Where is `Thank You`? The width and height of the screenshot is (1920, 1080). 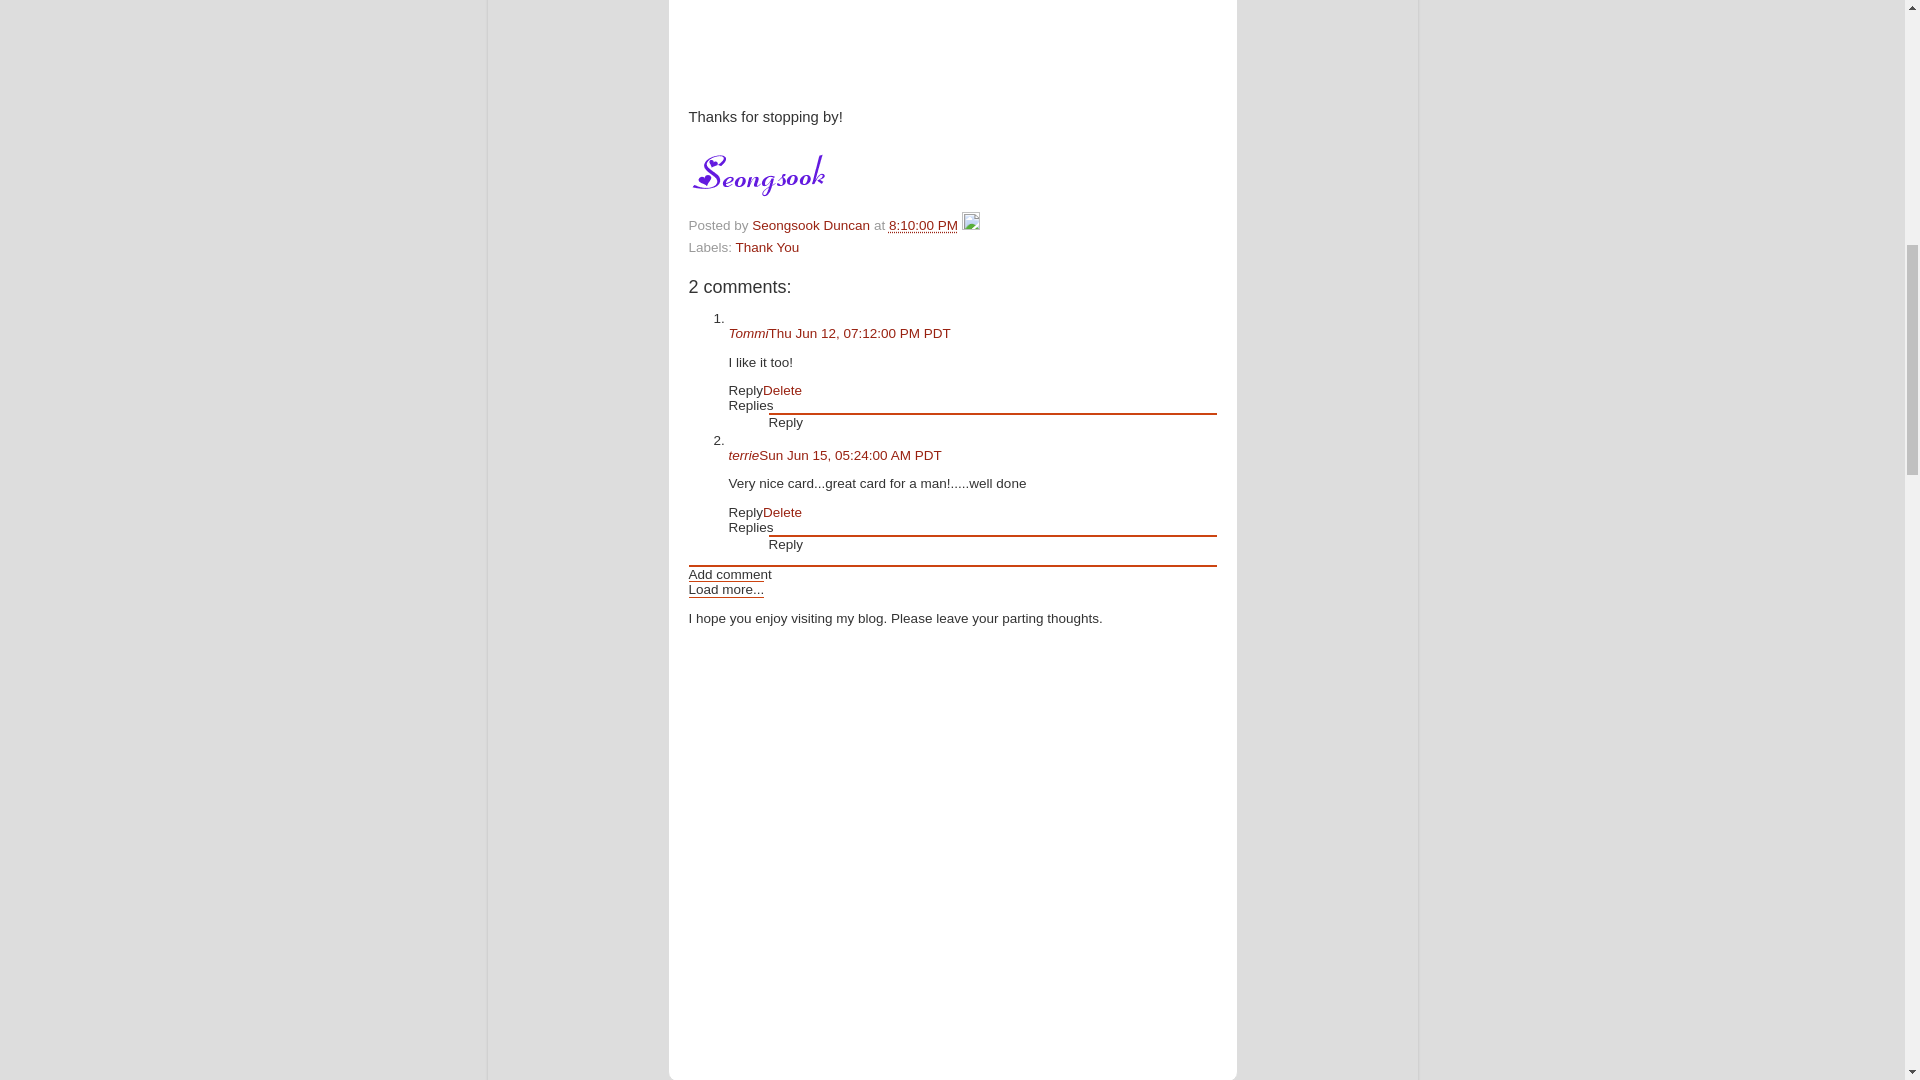
Thank You is located at coordinates (768, 246).